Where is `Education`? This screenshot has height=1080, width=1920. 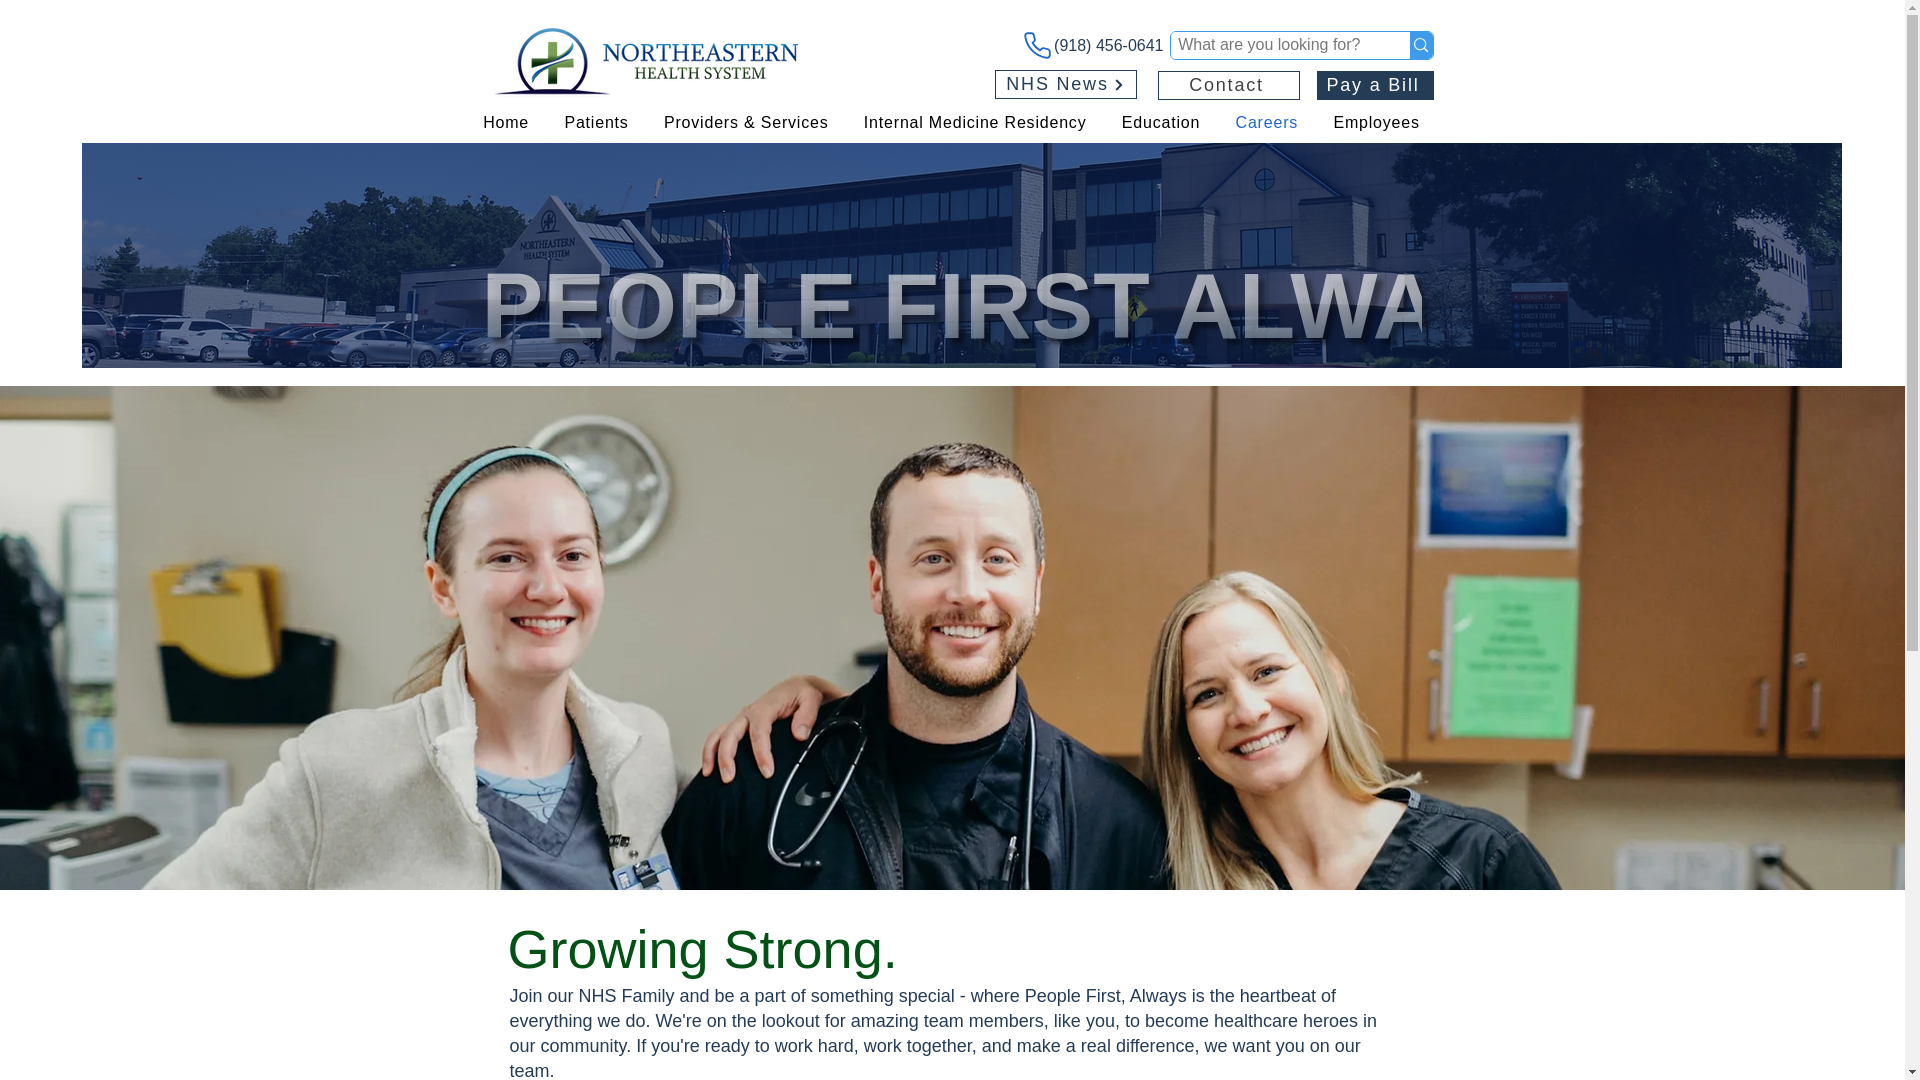
Education is located at coordinates (1160, 122).